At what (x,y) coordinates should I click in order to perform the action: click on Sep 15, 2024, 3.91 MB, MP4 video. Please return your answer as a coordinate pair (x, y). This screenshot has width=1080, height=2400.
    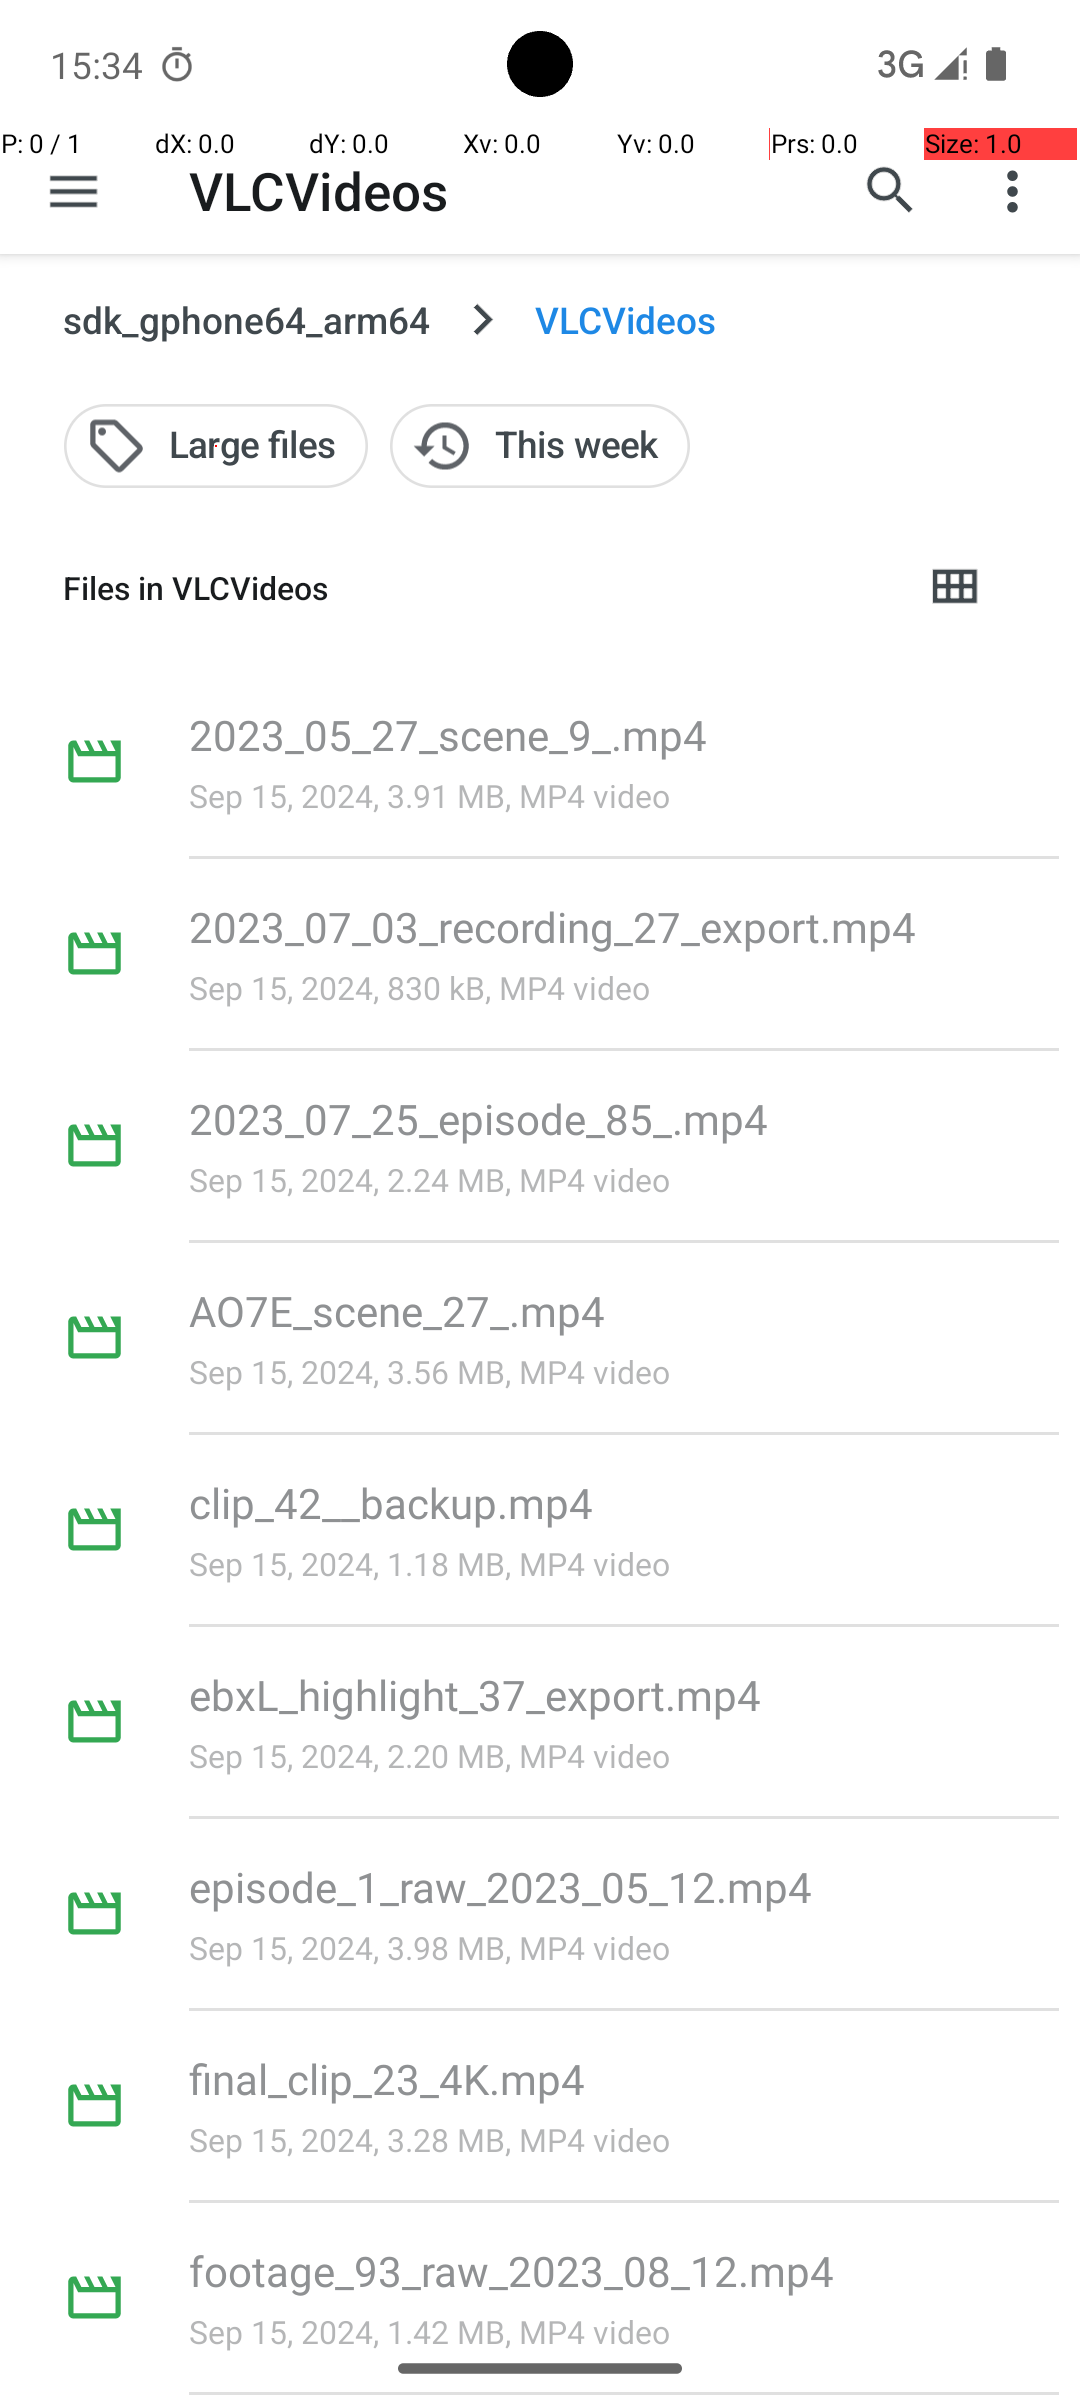
    Looking at the image, I should click on (430, 796).